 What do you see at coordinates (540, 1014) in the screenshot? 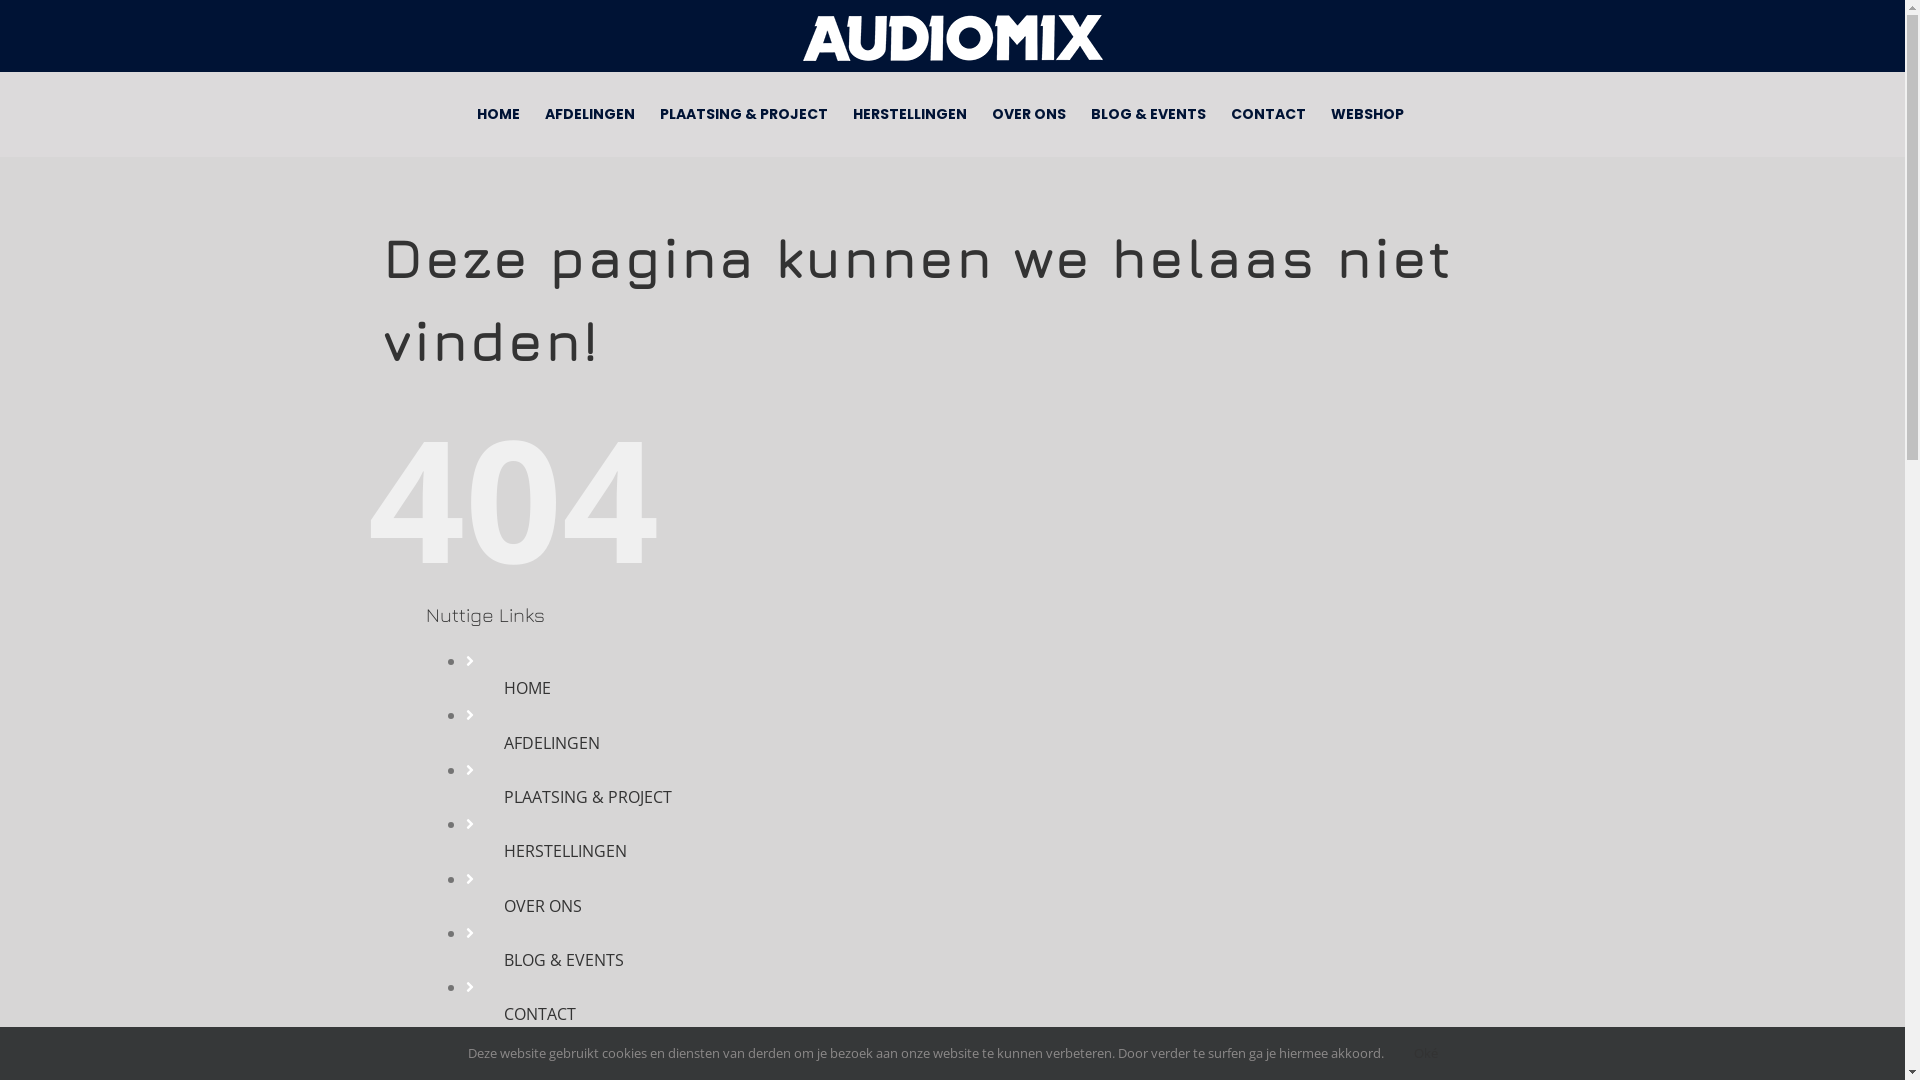
I see `CONTACT` at bounding box center [540, 1014].